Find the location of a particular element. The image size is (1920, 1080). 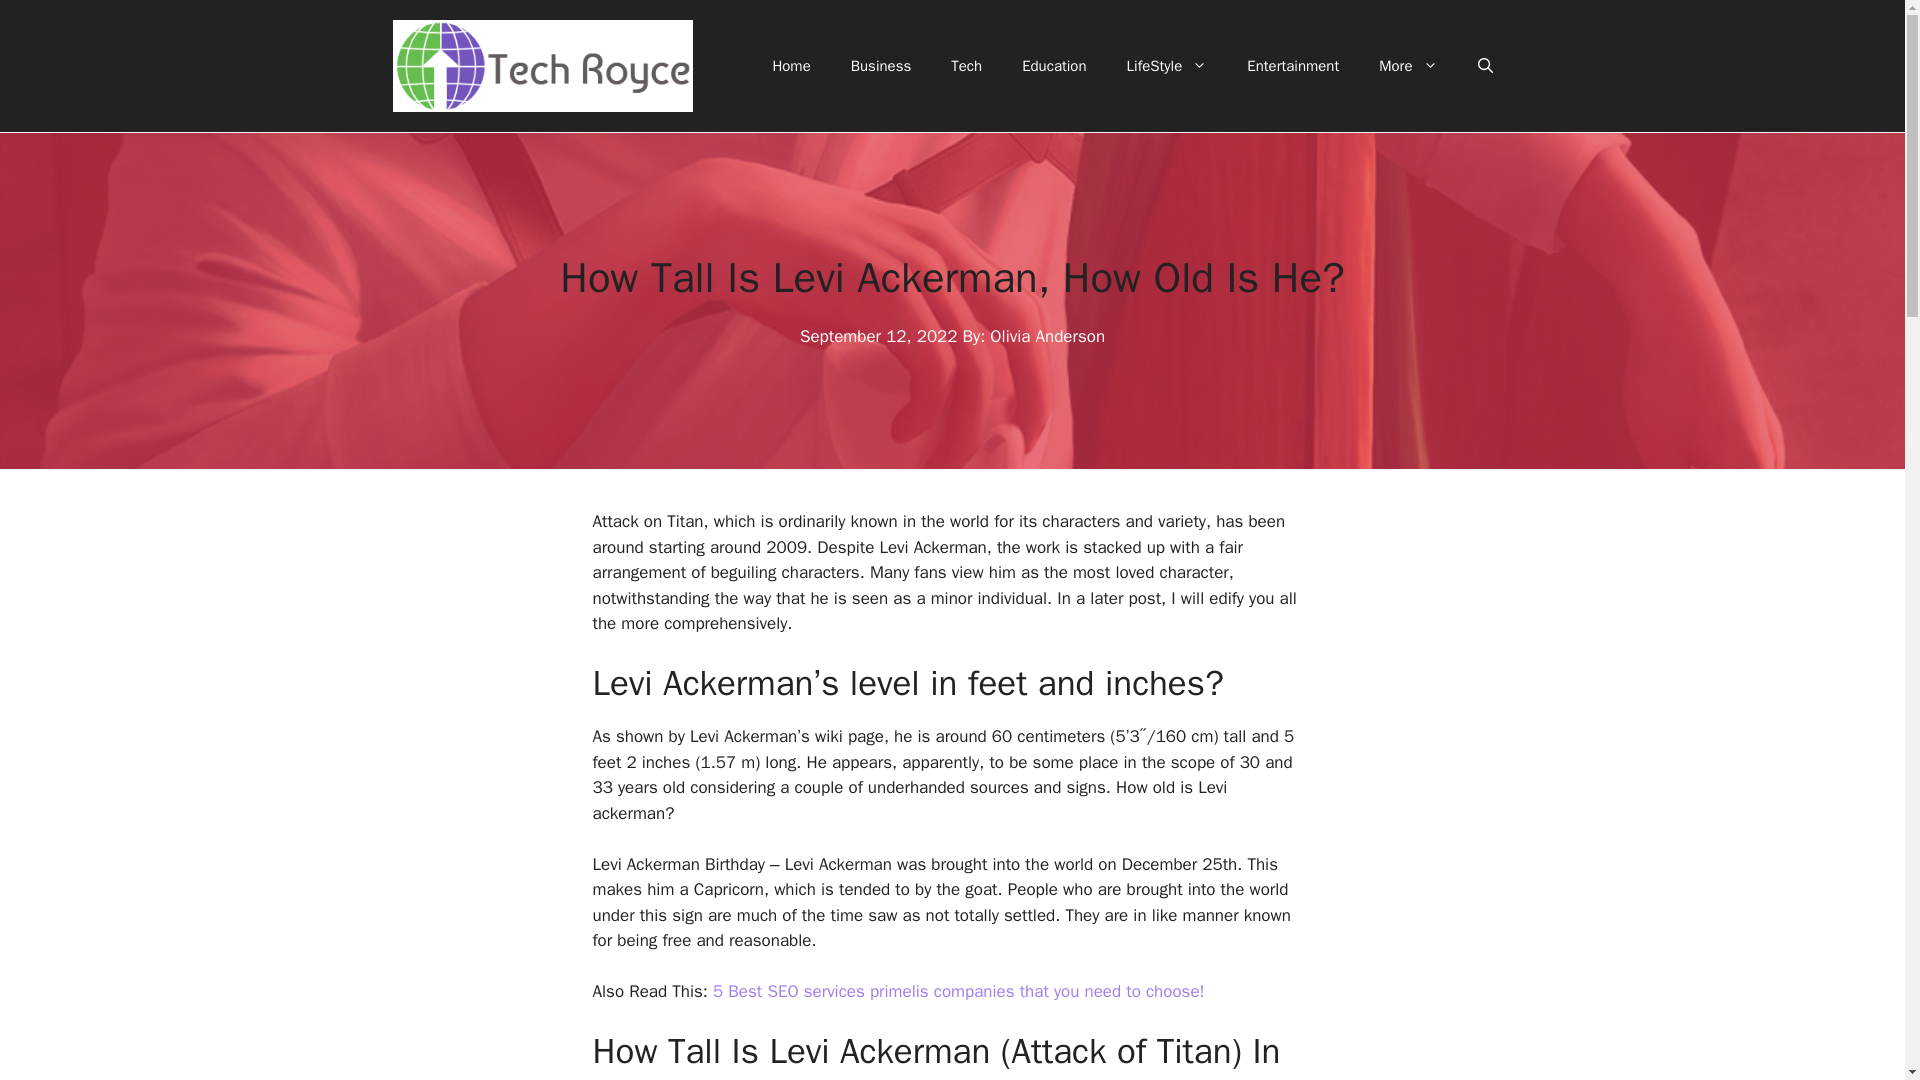

Business is located at coordinates (881, 66).